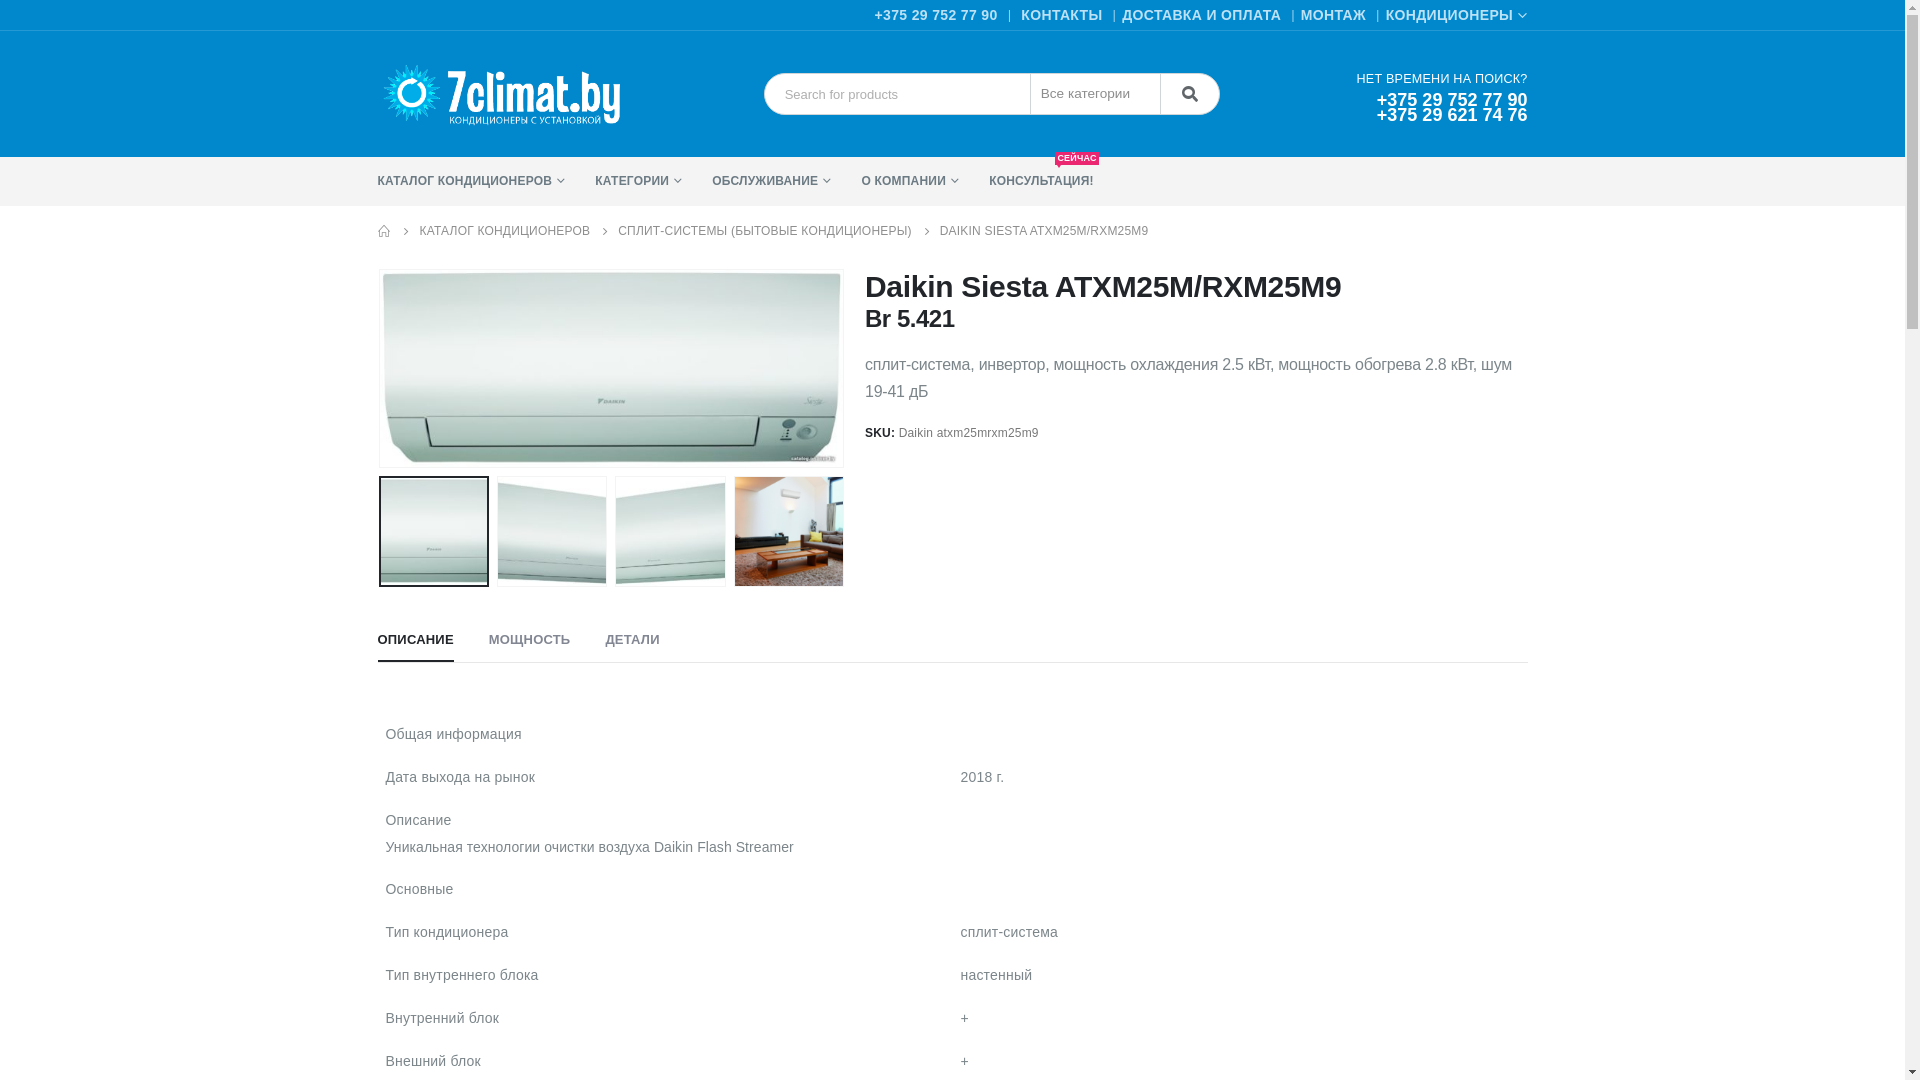  Describe the element at coordinates (1452, 100) in the screenshot. I see `+375 29 752 77 90` at that location.